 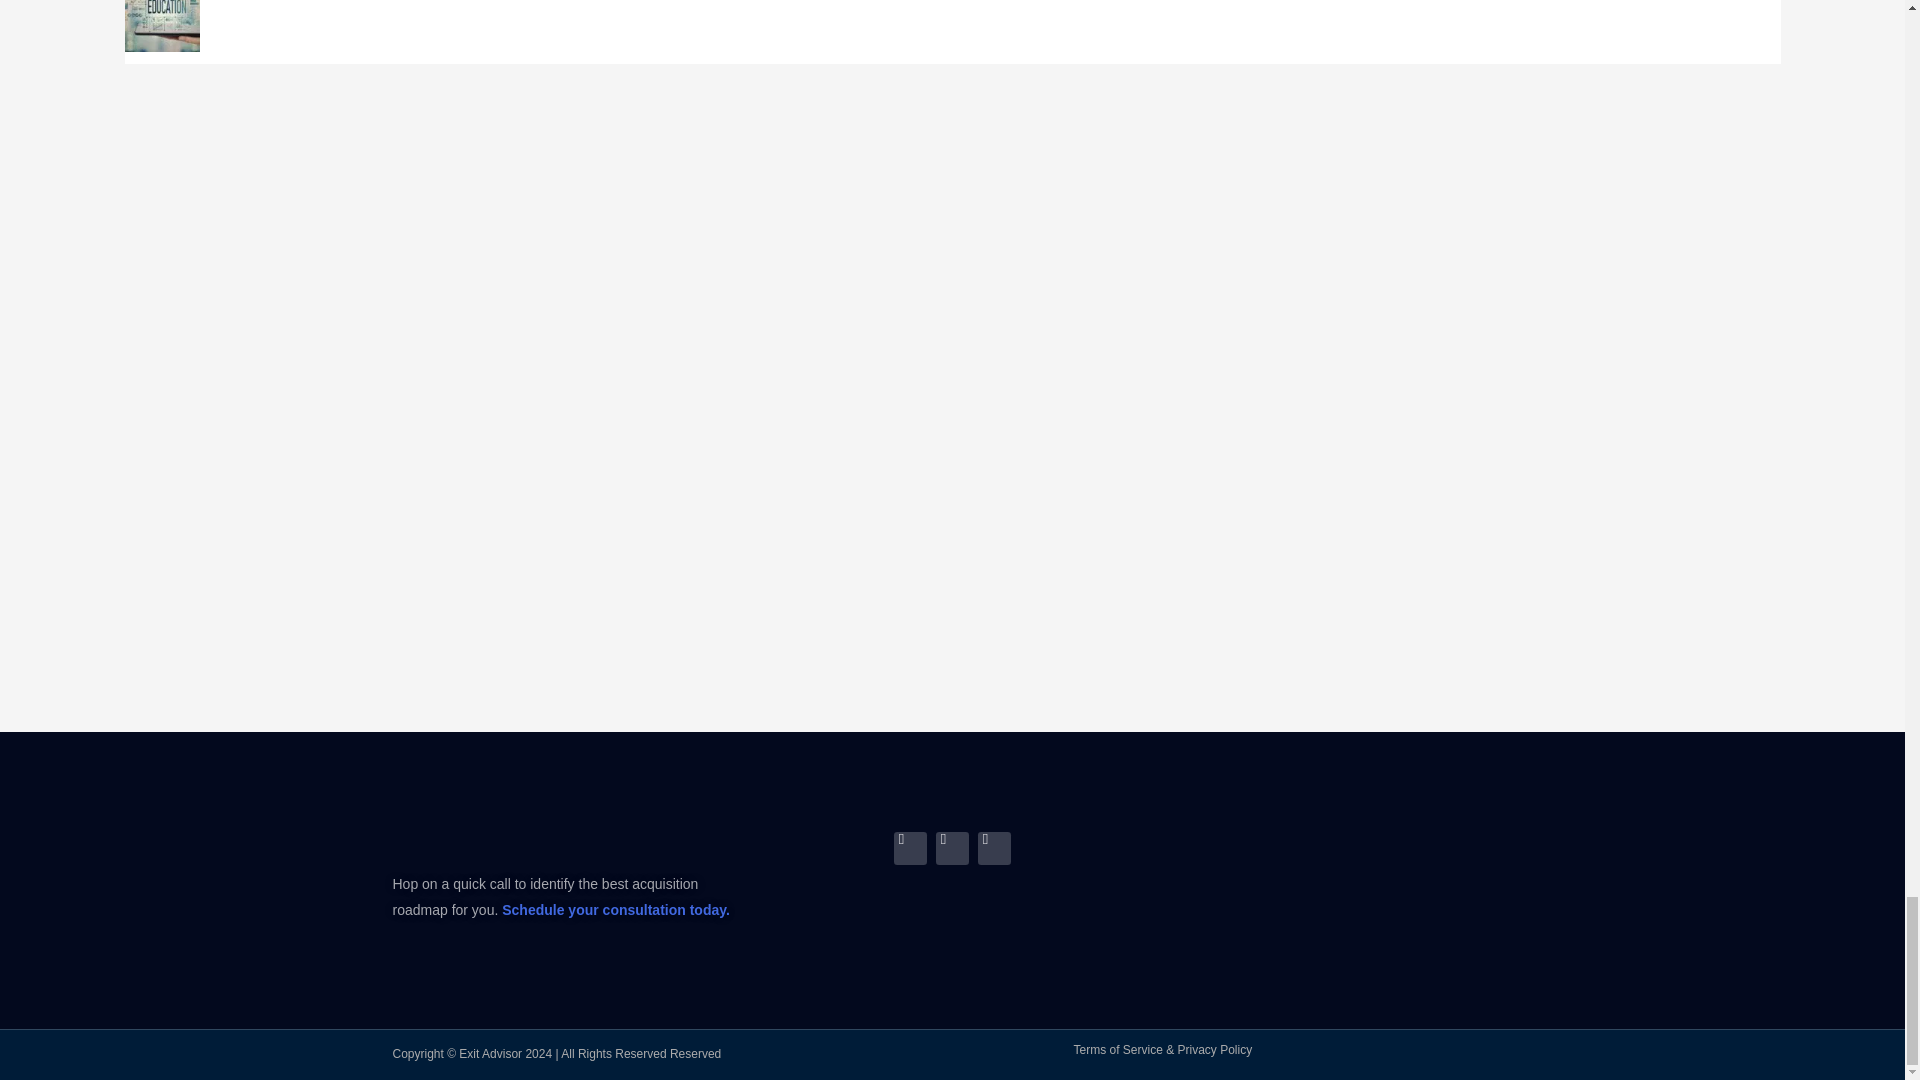 I want to click on Linkedin, so click(x=910, y=848).